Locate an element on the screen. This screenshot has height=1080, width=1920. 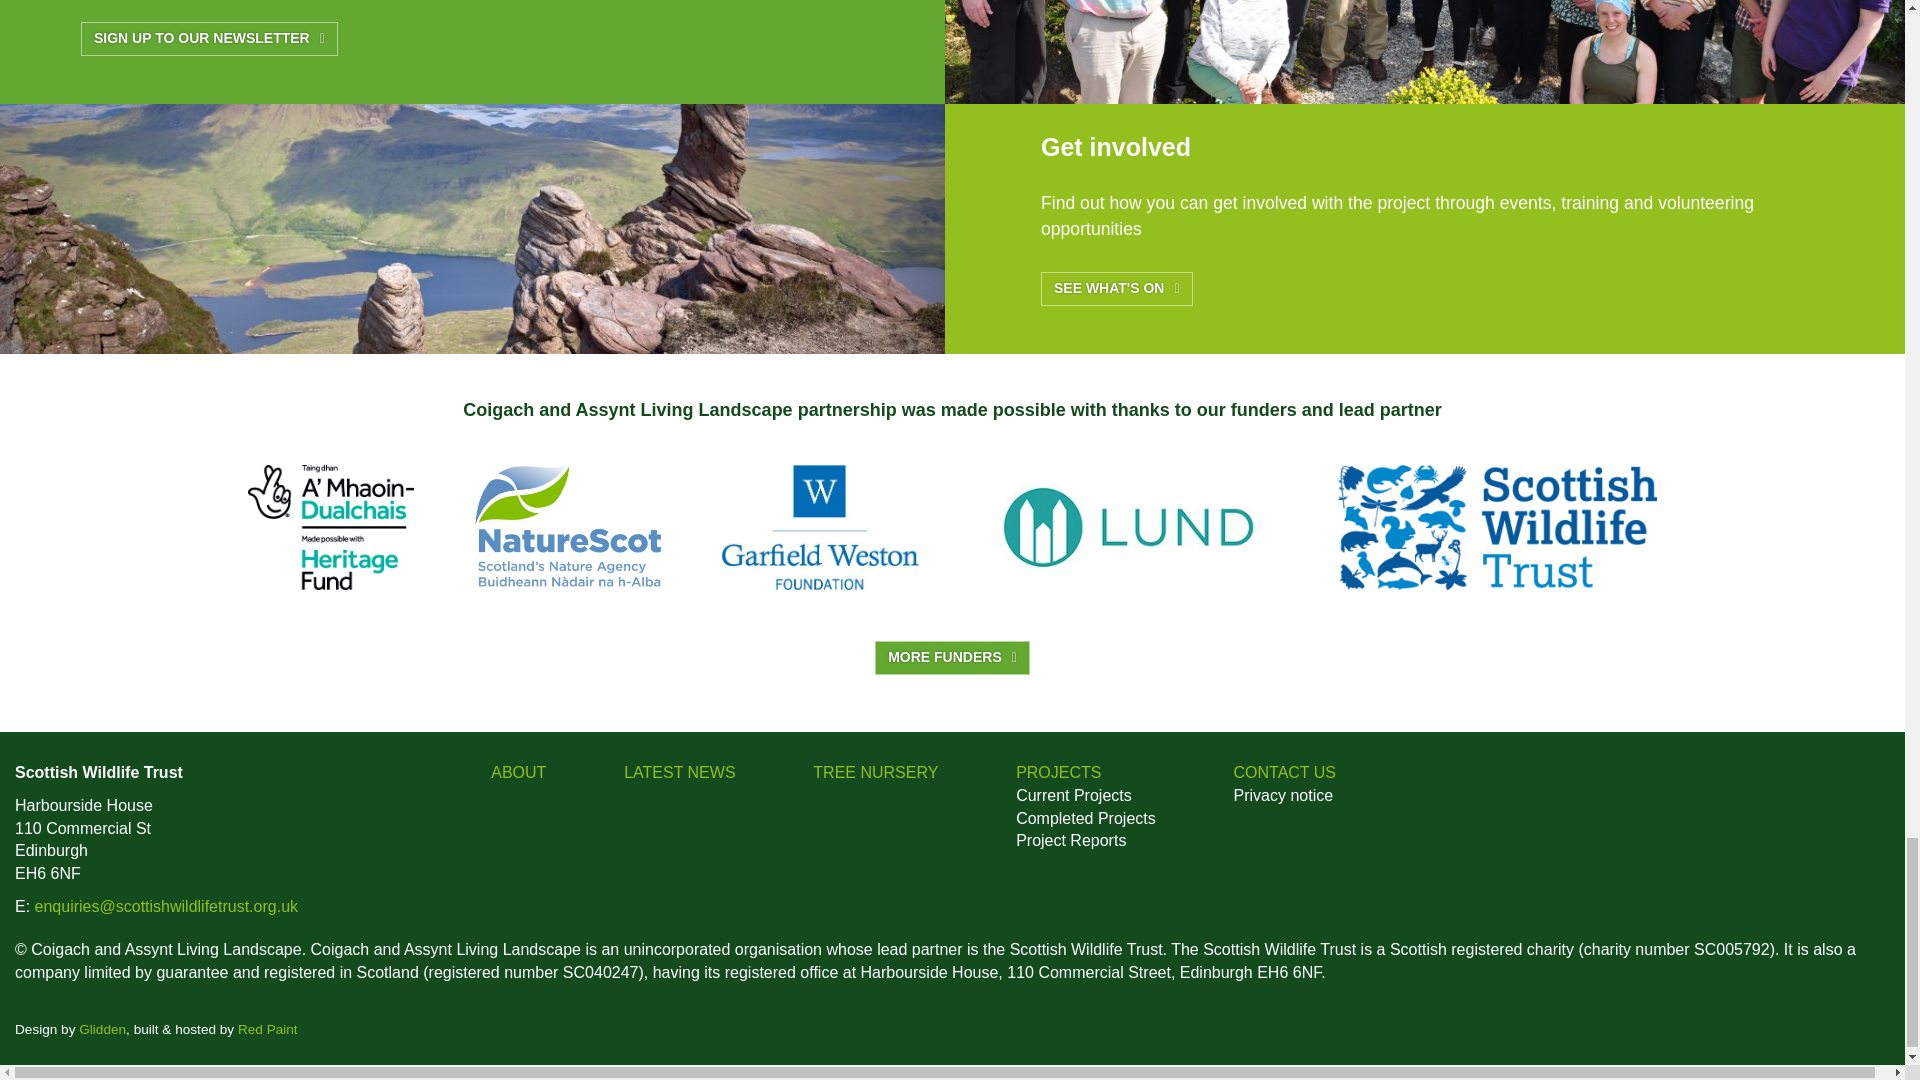
SIGN UP TO OUR NEWSLETTER is located at coordinates (208, 38).